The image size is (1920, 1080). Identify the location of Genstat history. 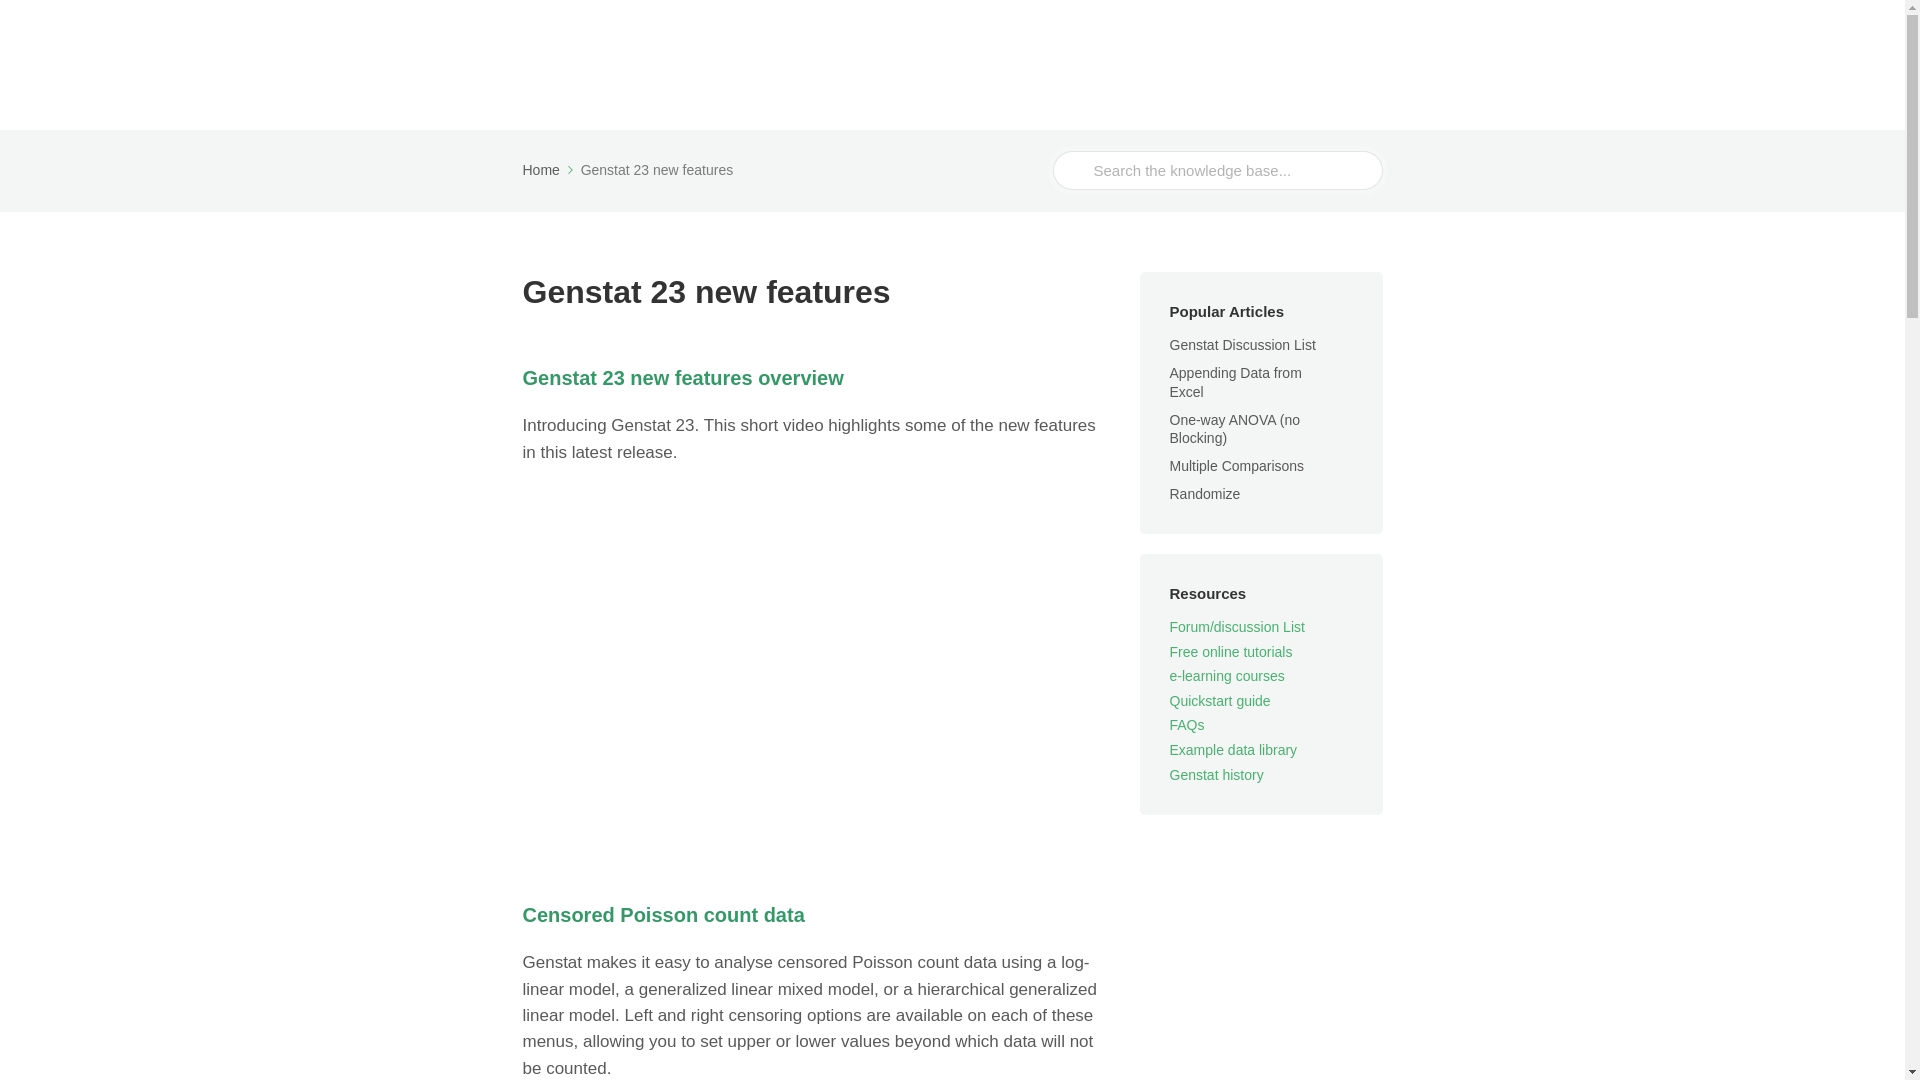
(1216, 774).